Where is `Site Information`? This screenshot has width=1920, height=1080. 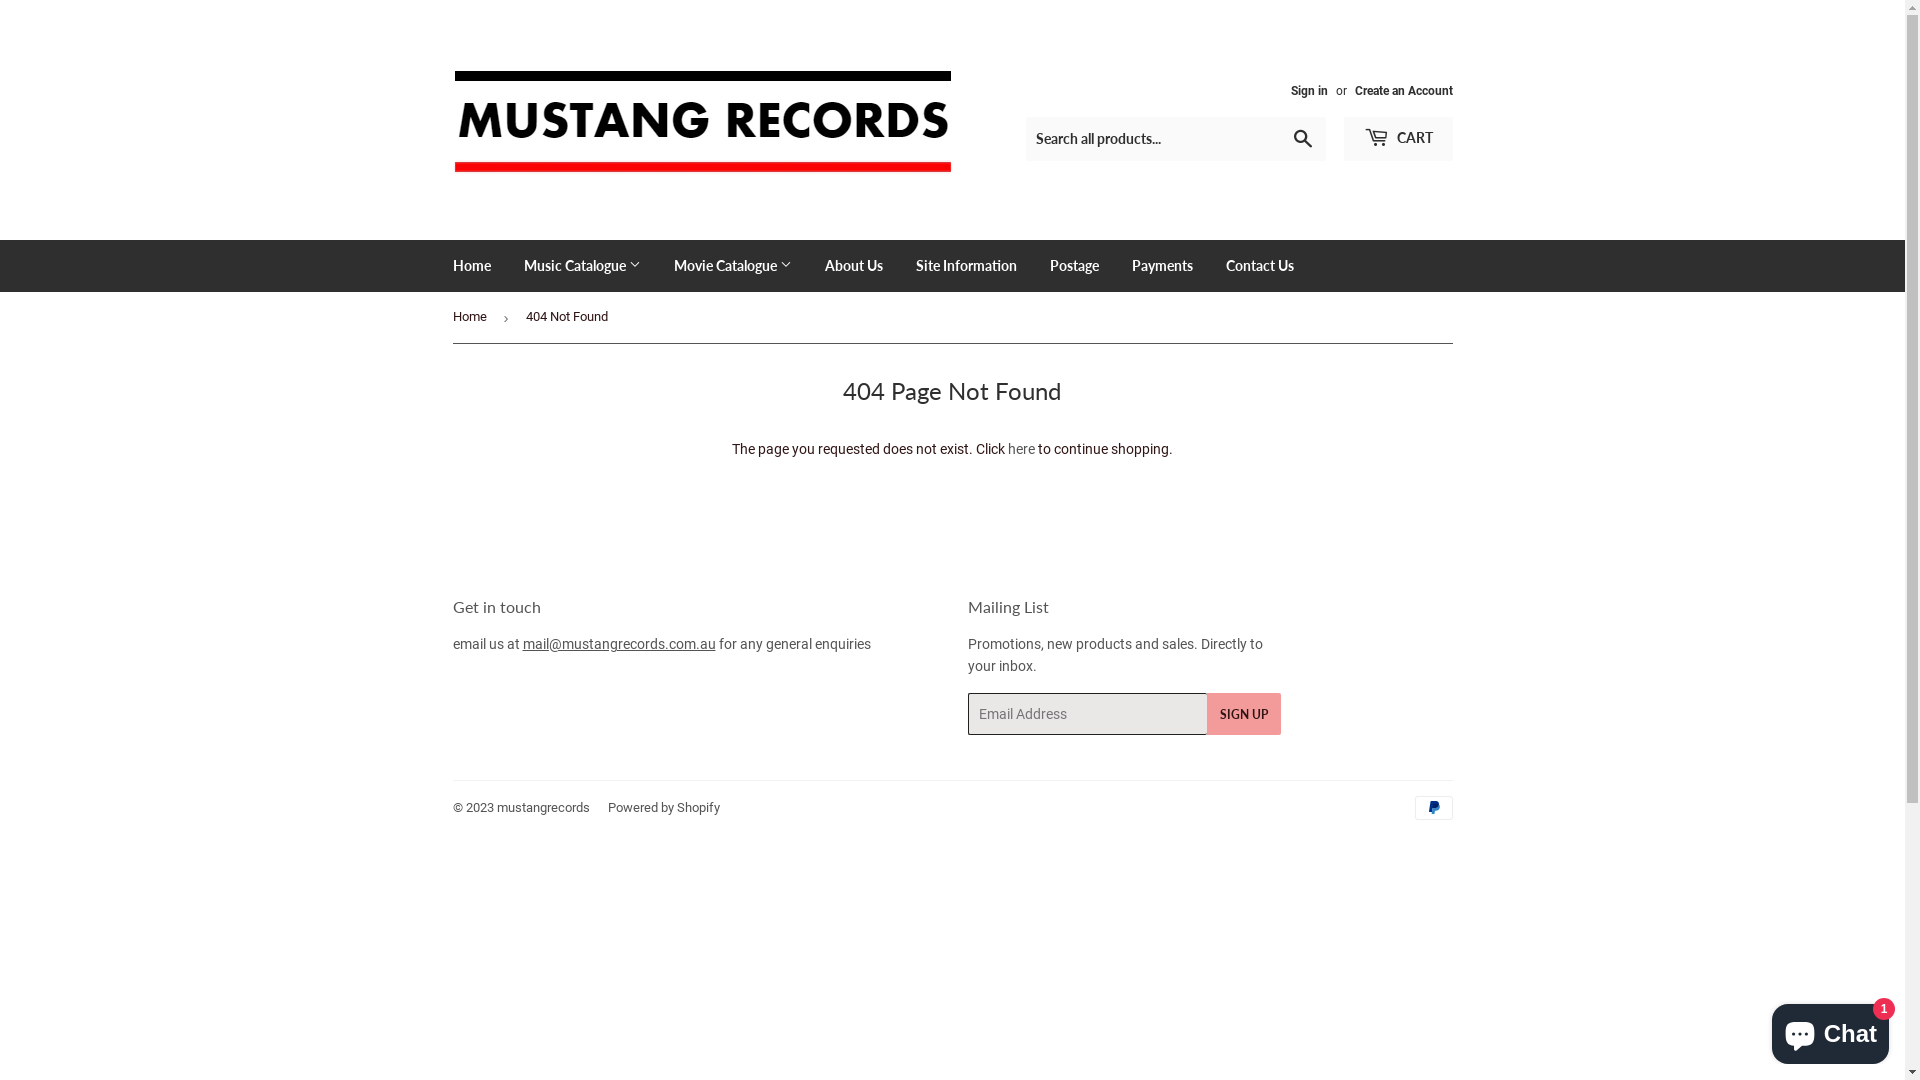
Site Information is located at coordinates (966, 266).